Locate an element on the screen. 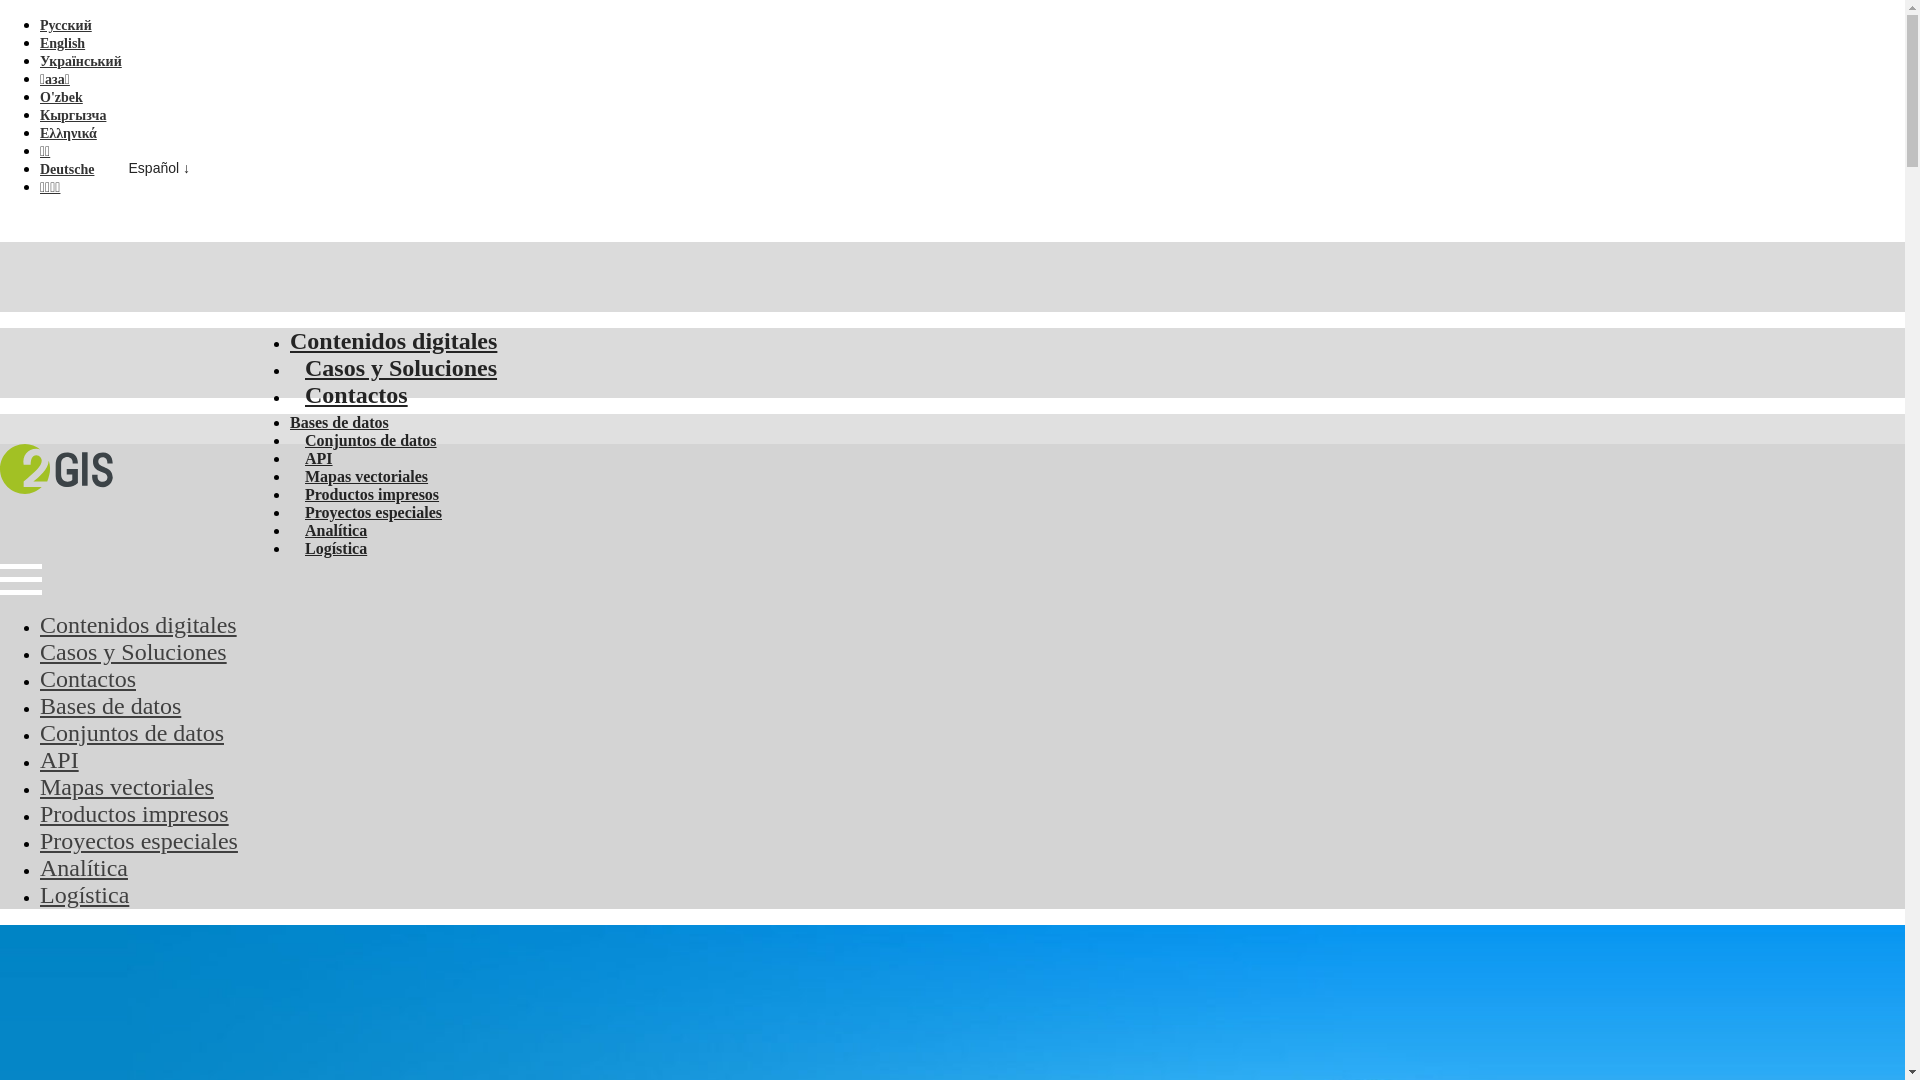 This screenshot has height=1080, width=1920. English is located at coordinates (62, 44).